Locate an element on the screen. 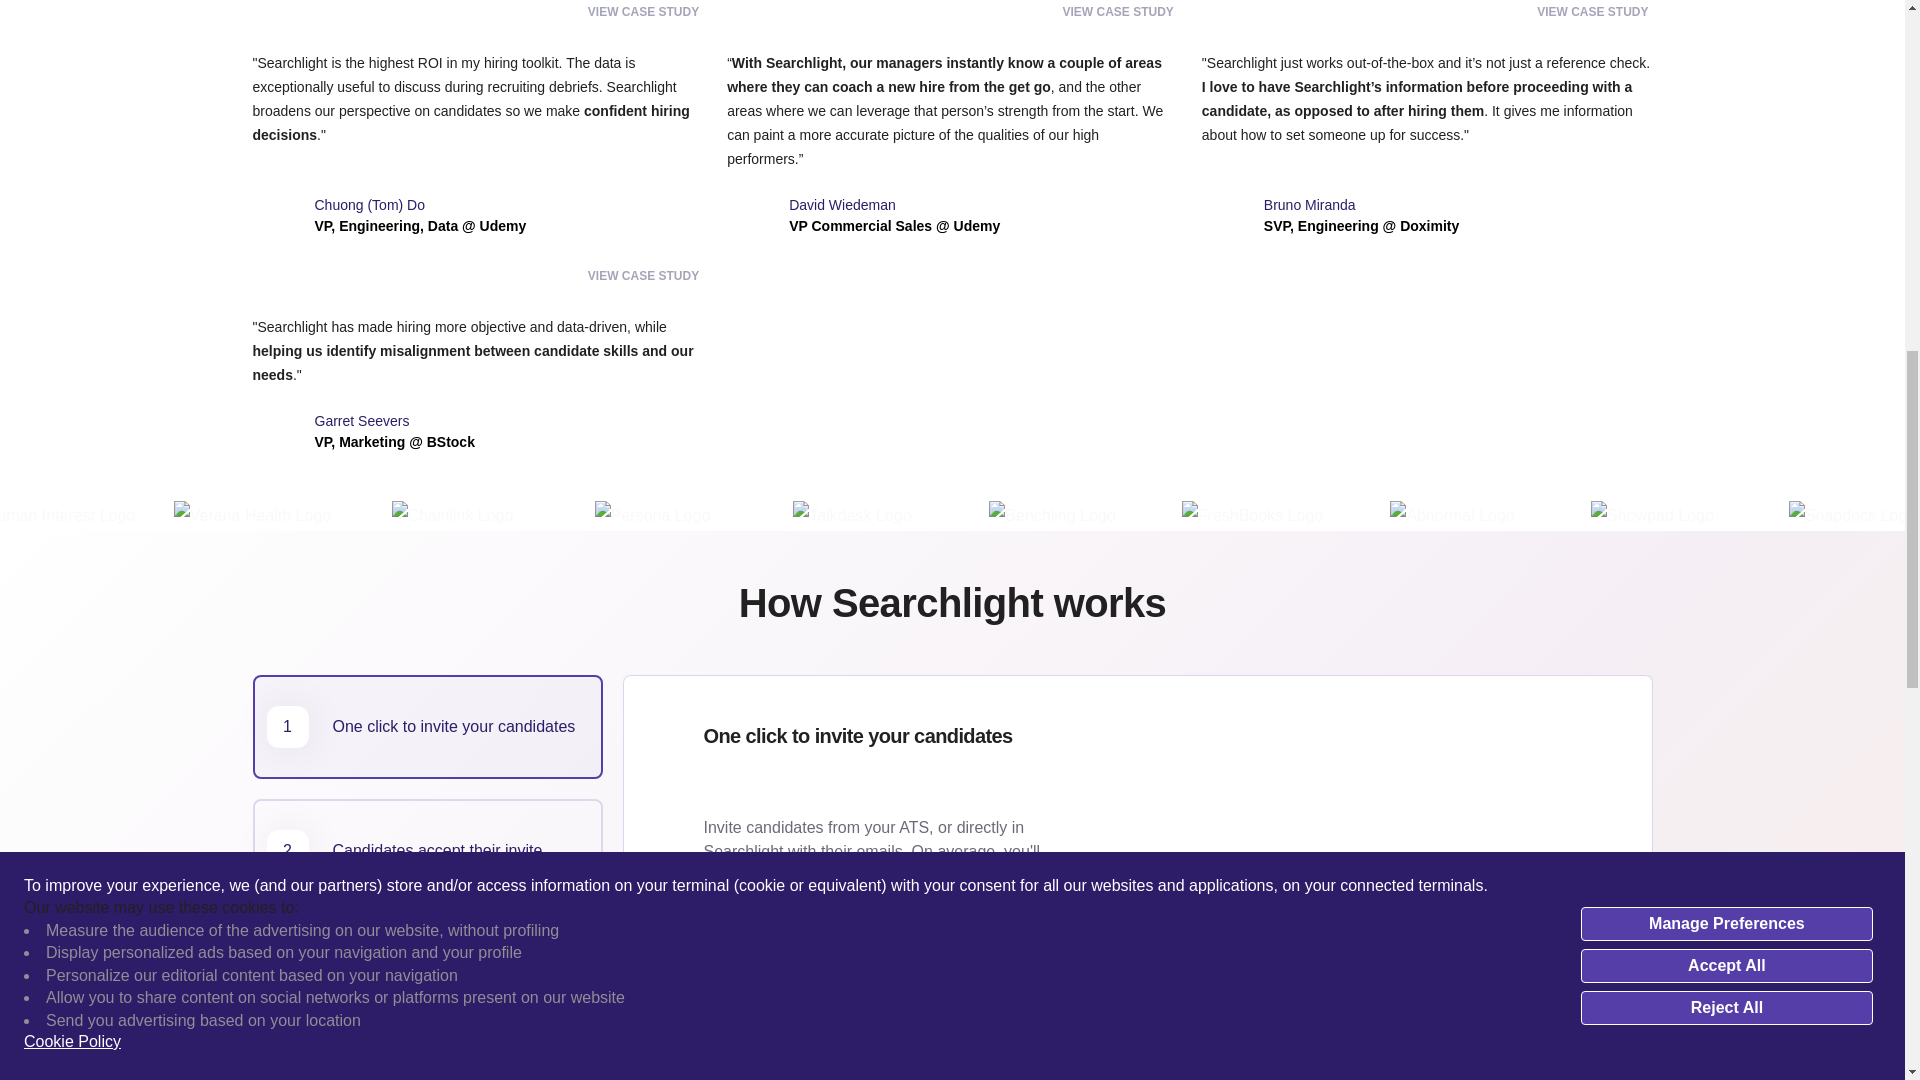 This screenshot has width=1920, height=1080. VIEW CASE STUDY is located at coordinates (426, 850).